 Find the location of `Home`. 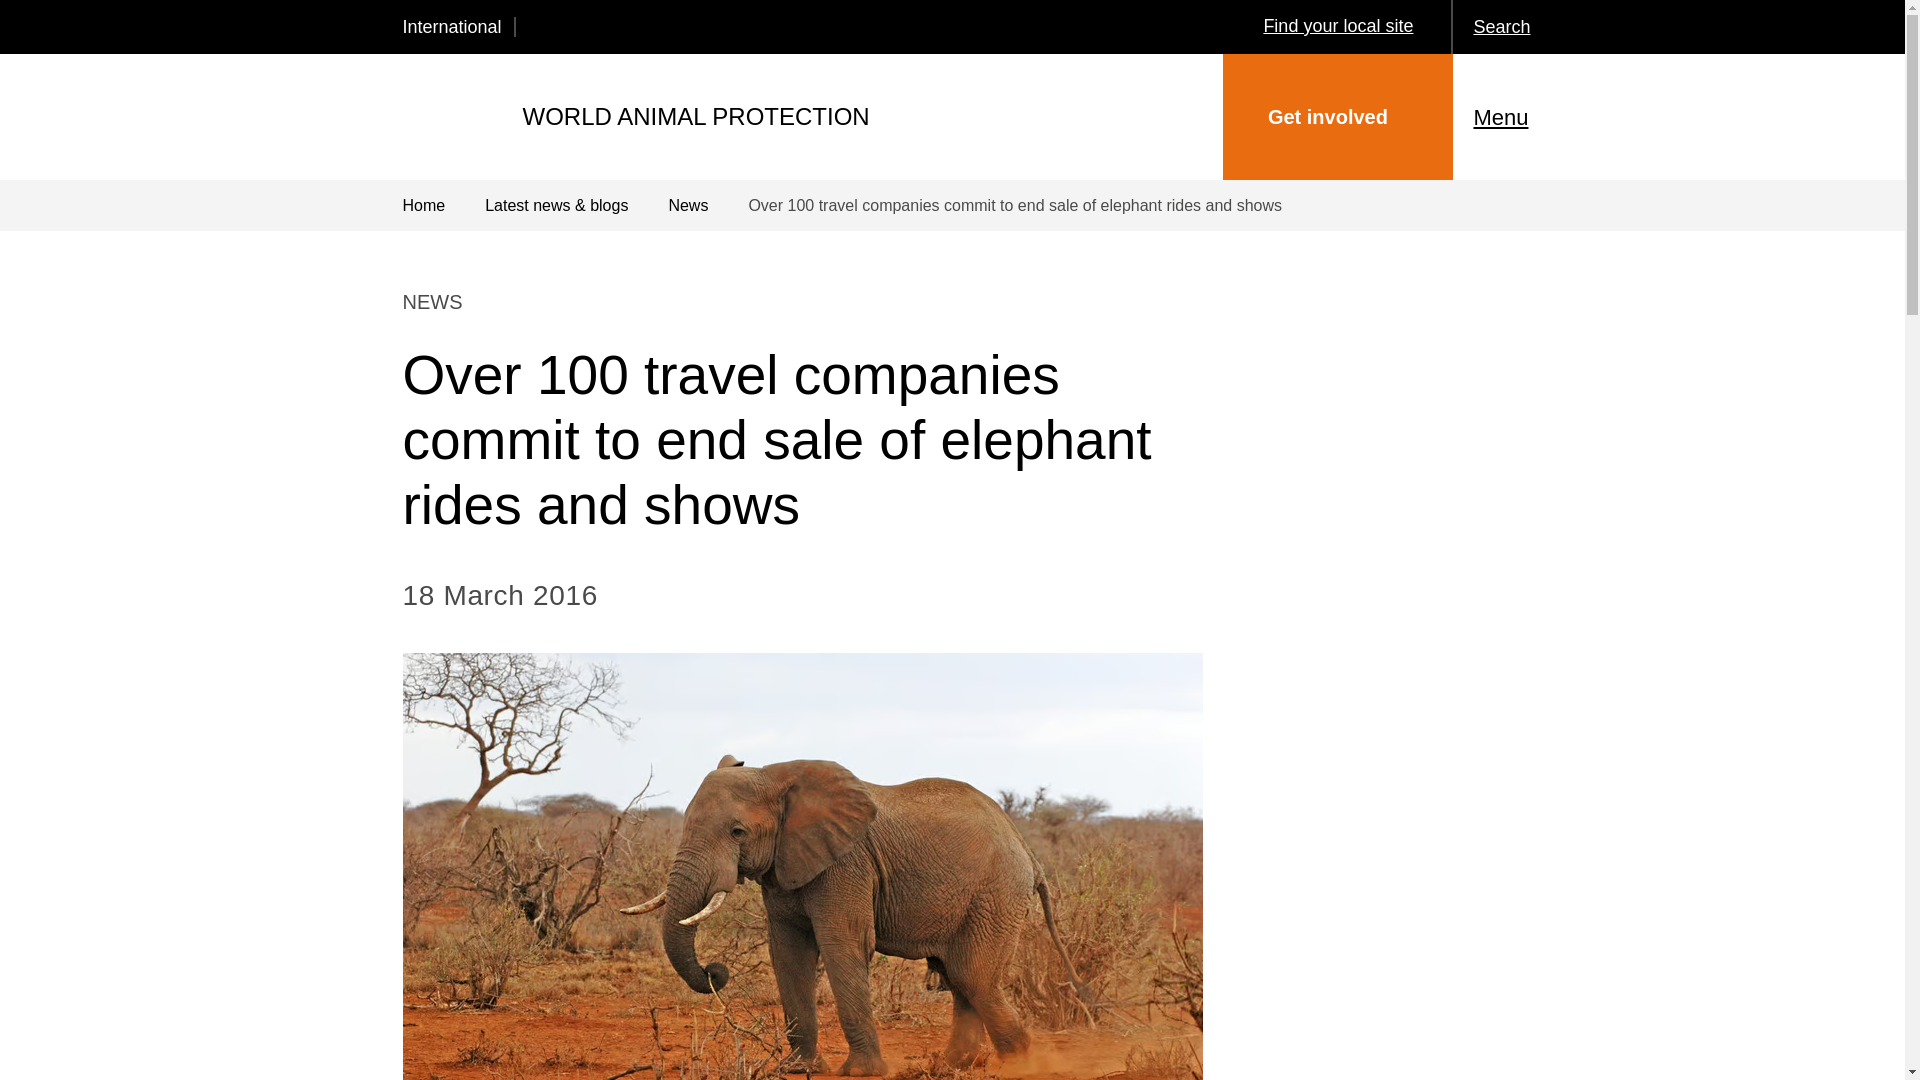

Home is located at coordinates (443, 206).